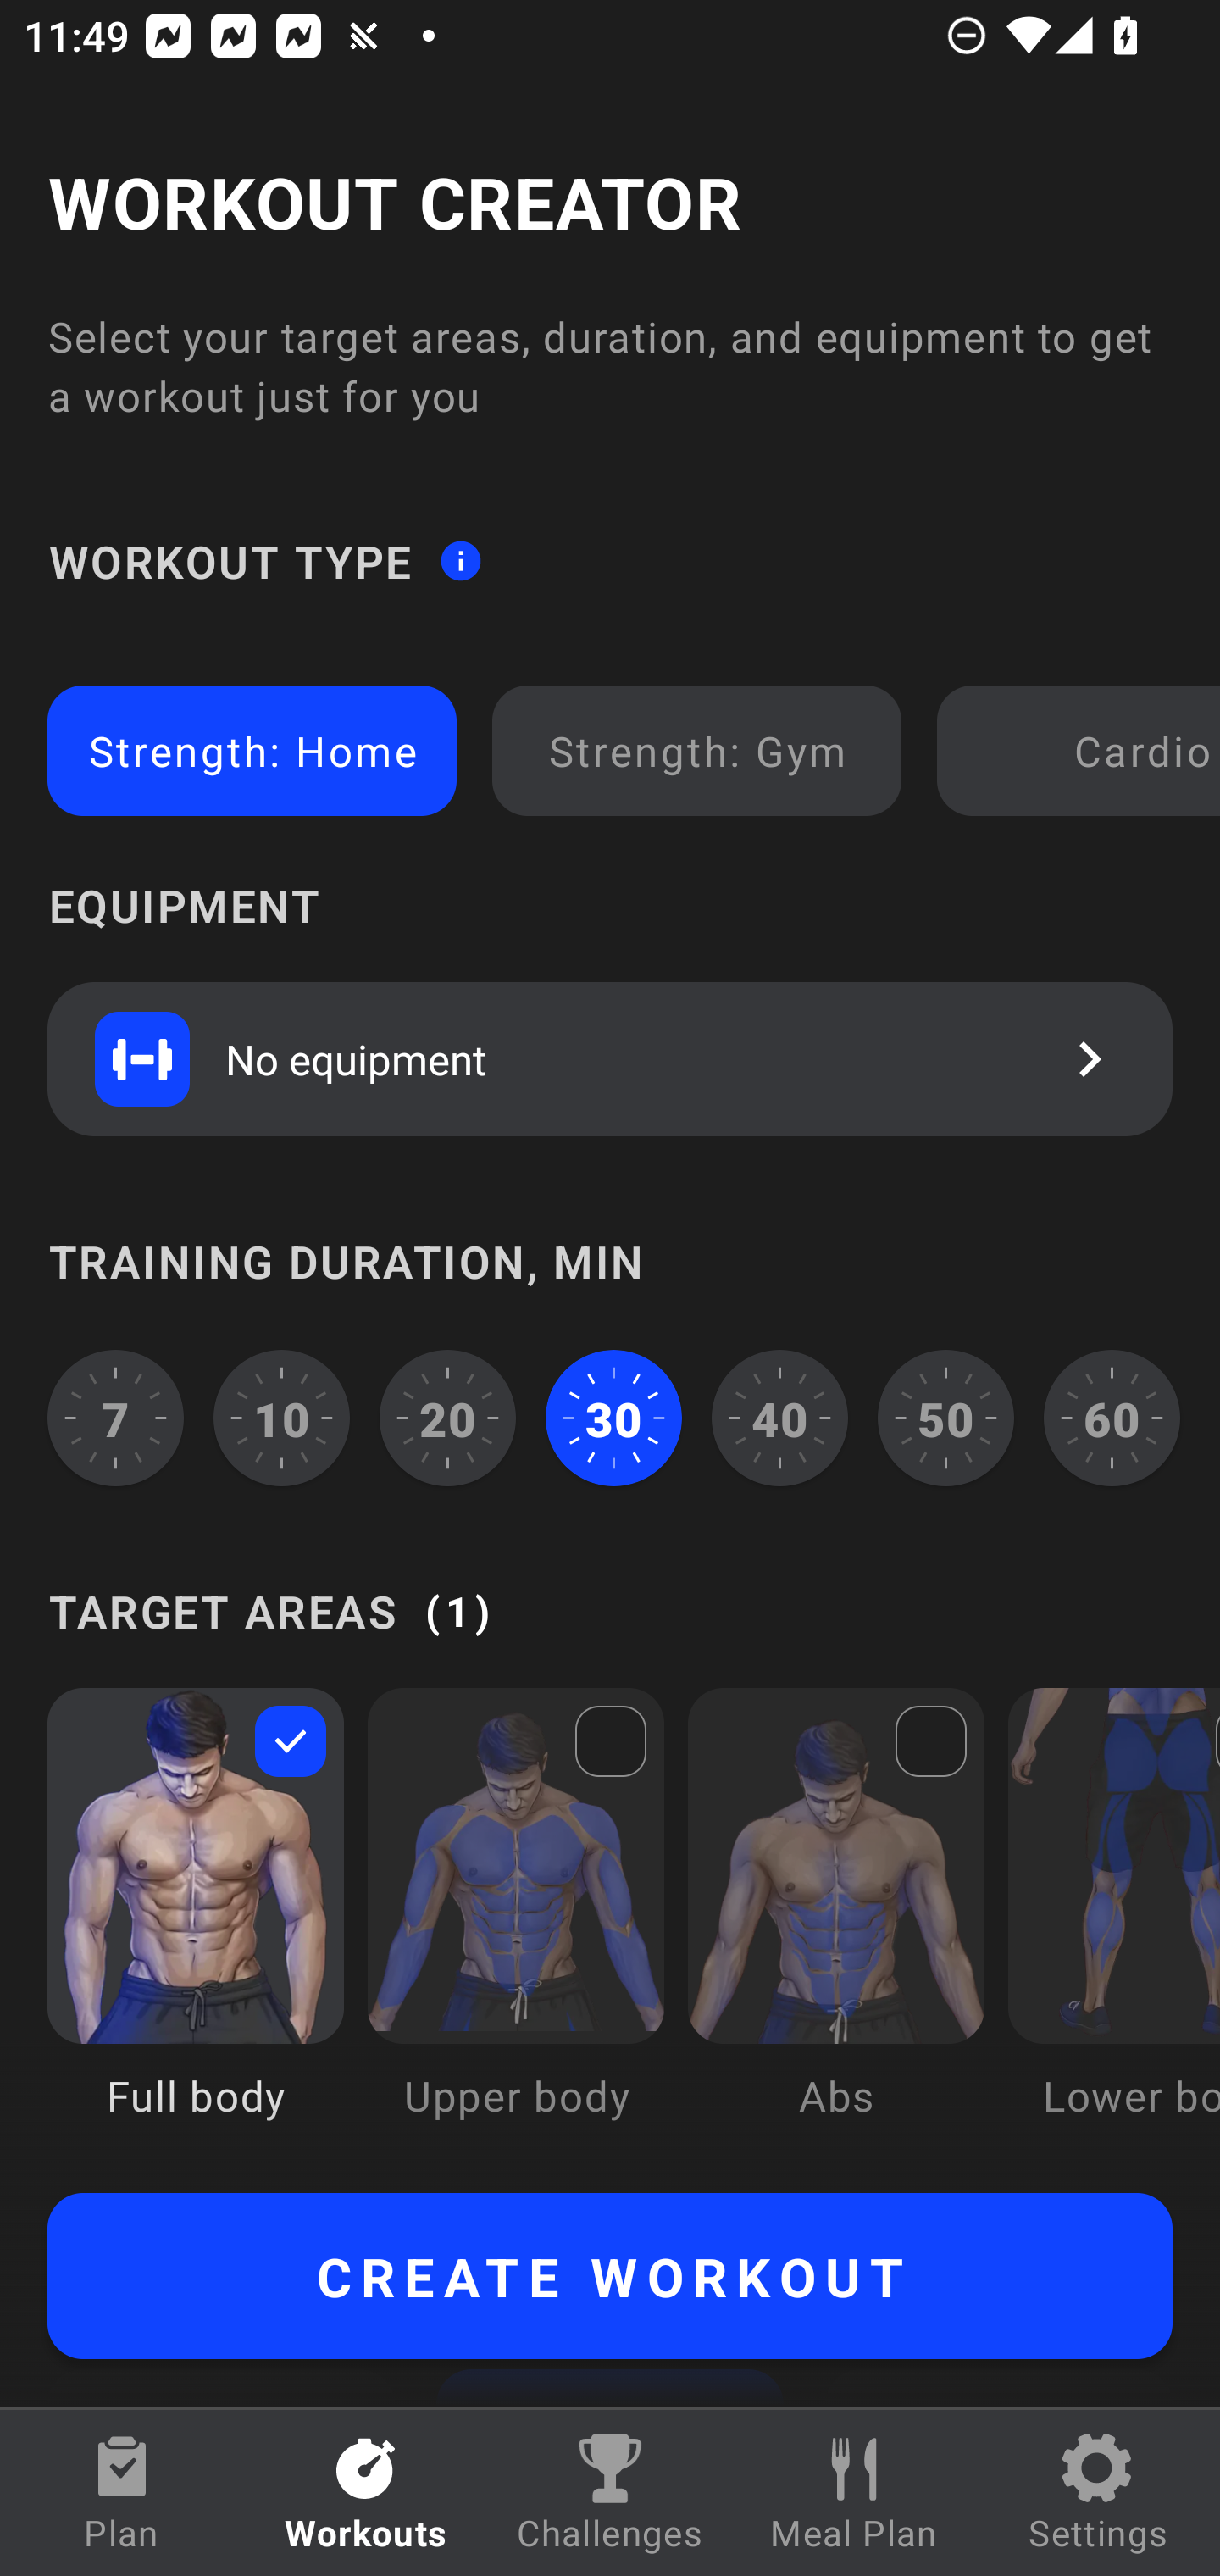  Describe the element at coordinates (610, 2493) in the screenshot. I see ` Challenges ` at that location.